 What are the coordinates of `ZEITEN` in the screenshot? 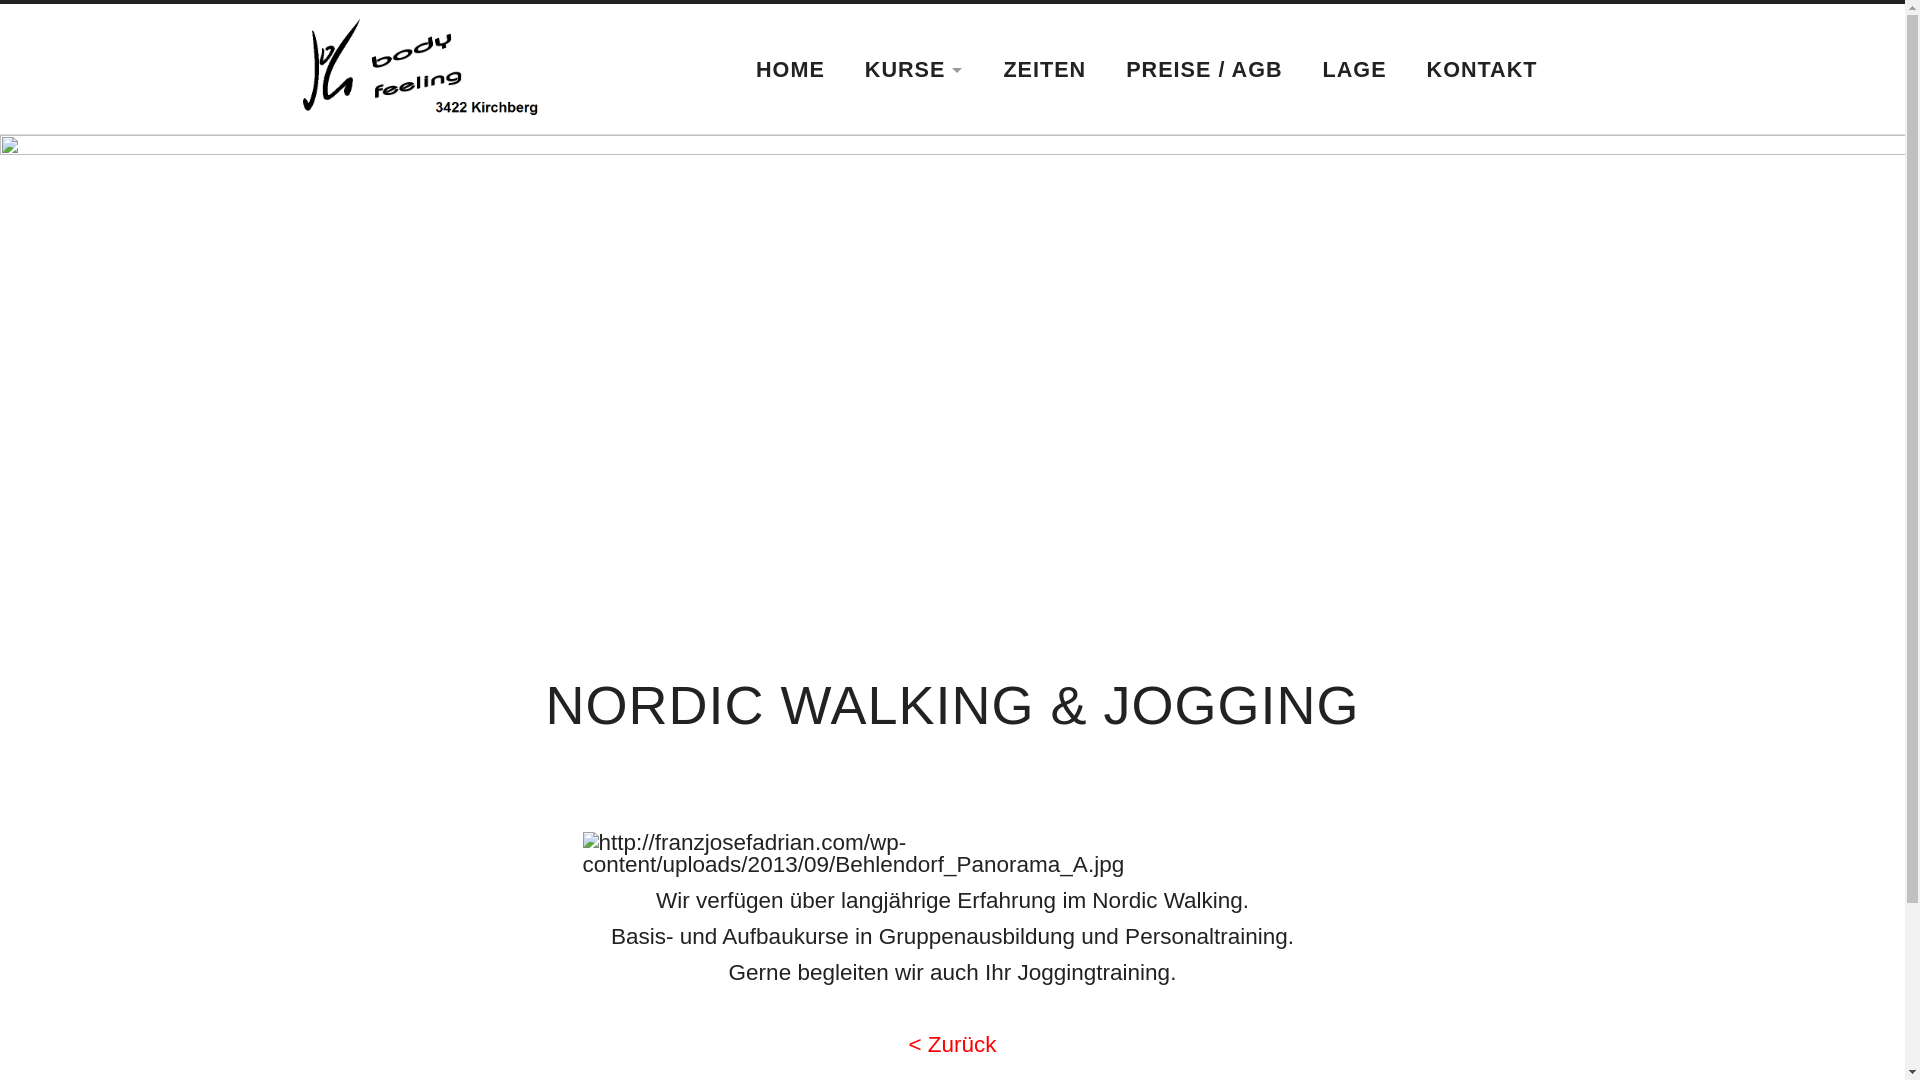 It's located at (1044, 70).